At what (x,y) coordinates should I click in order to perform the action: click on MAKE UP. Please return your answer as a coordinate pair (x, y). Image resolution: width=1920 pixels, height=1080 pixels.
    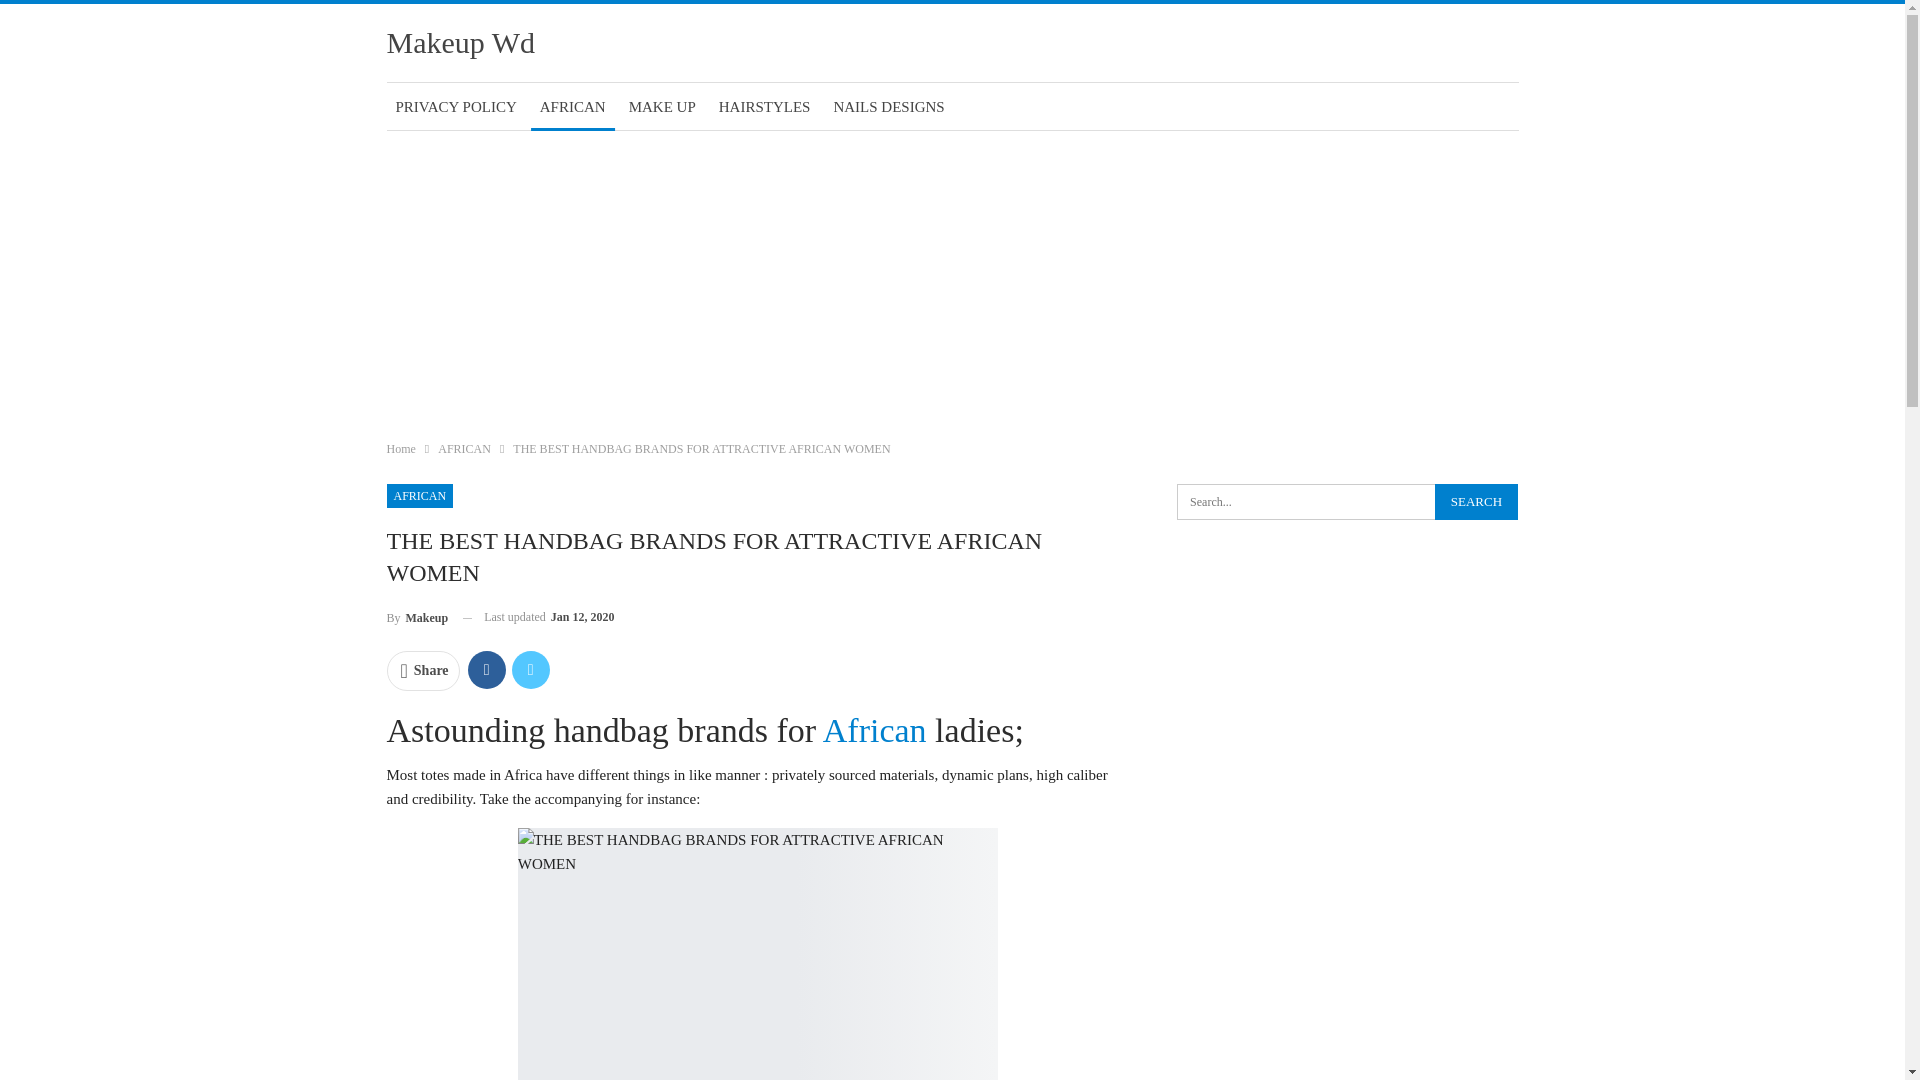
    Looking at the image, I should click on (662, 106).